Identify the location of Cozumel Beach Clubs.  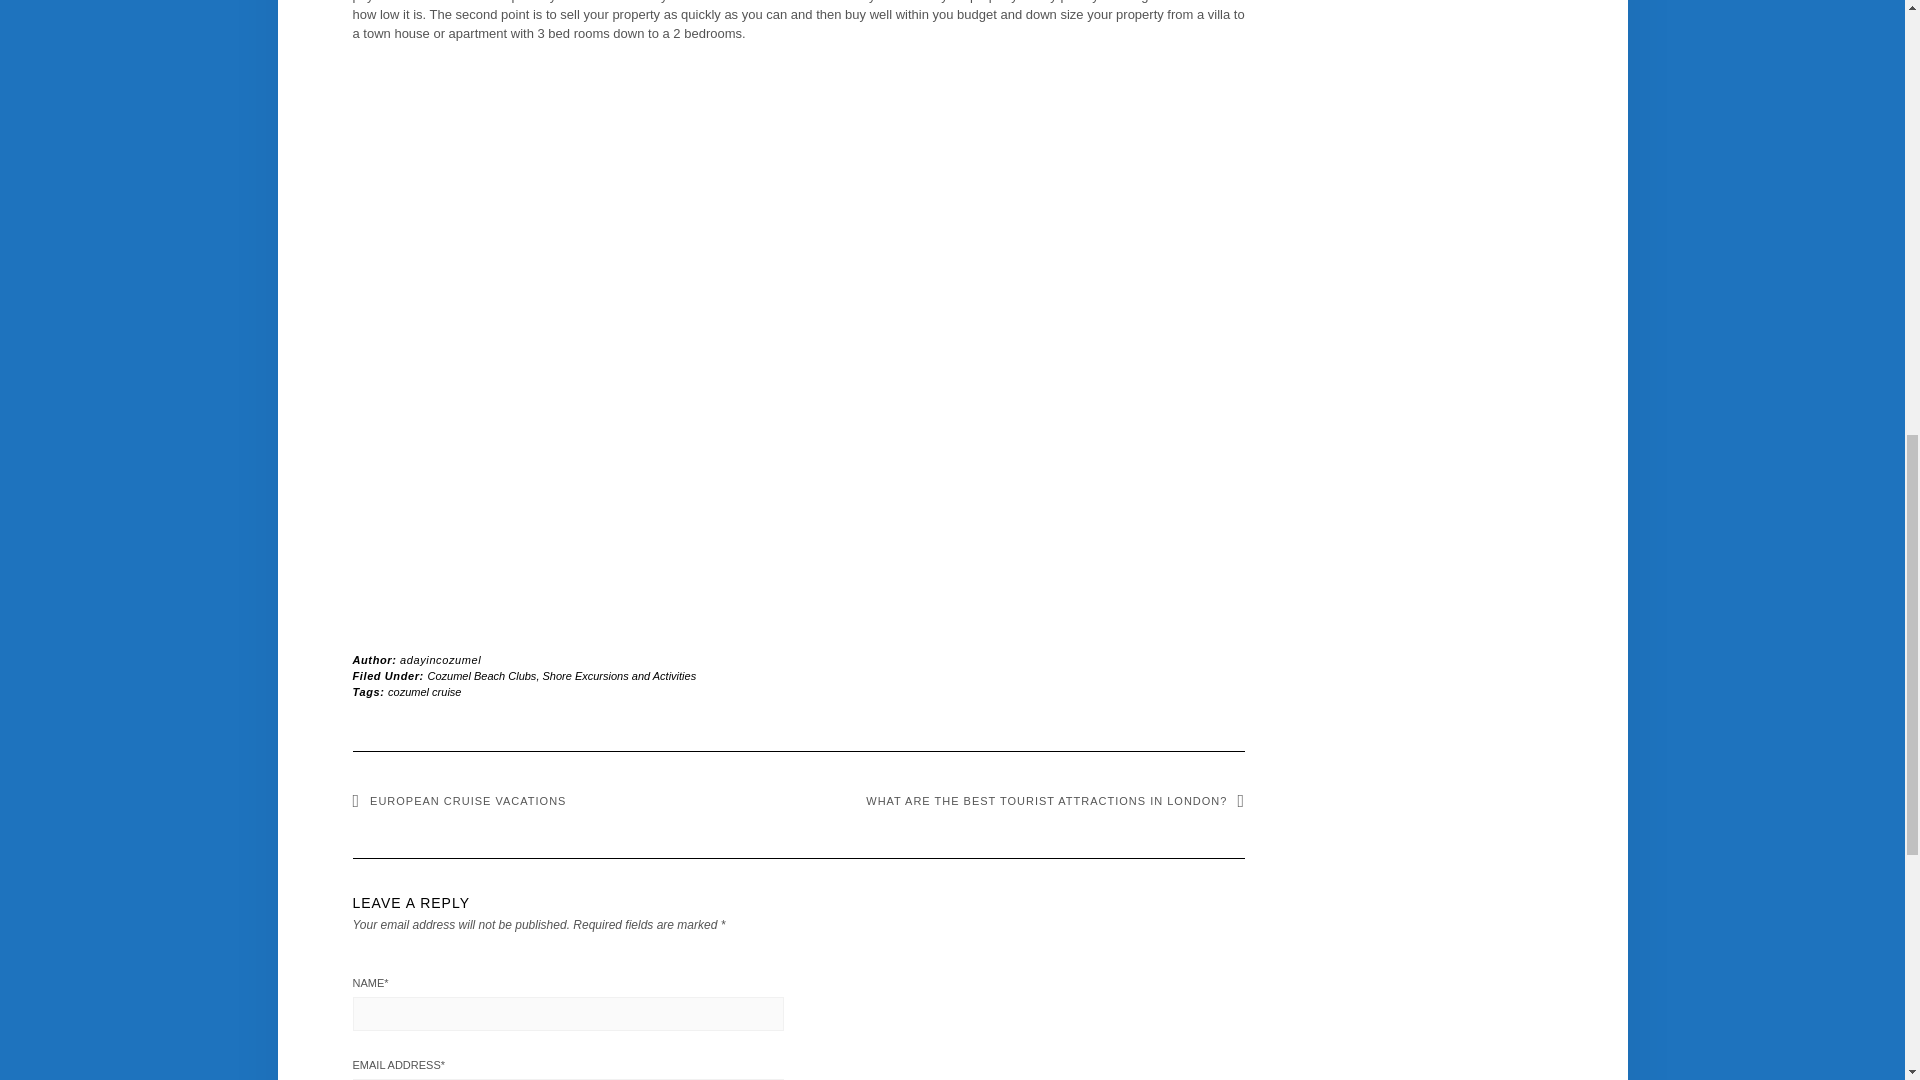
(482, 675).